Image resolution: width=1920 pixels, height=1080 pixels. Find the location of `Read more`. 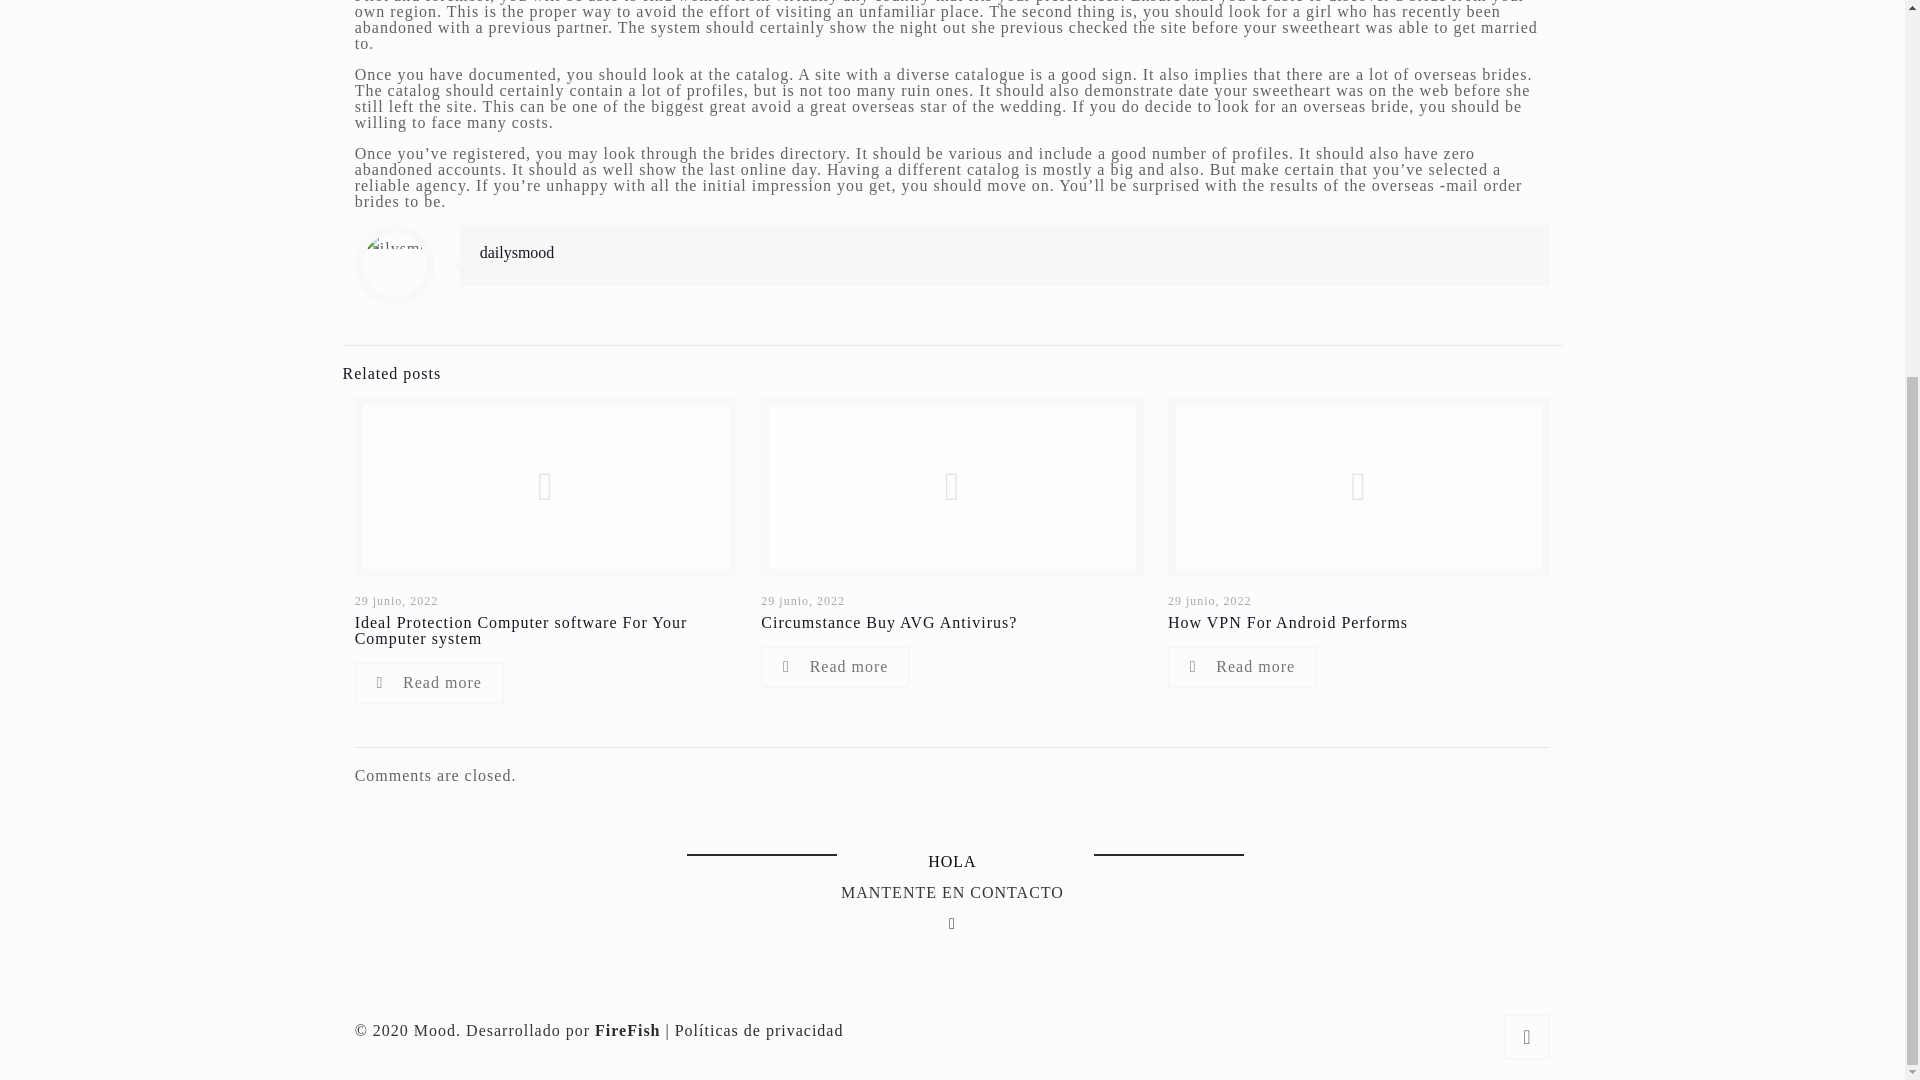

Read more is located at coordinates (835, 666).